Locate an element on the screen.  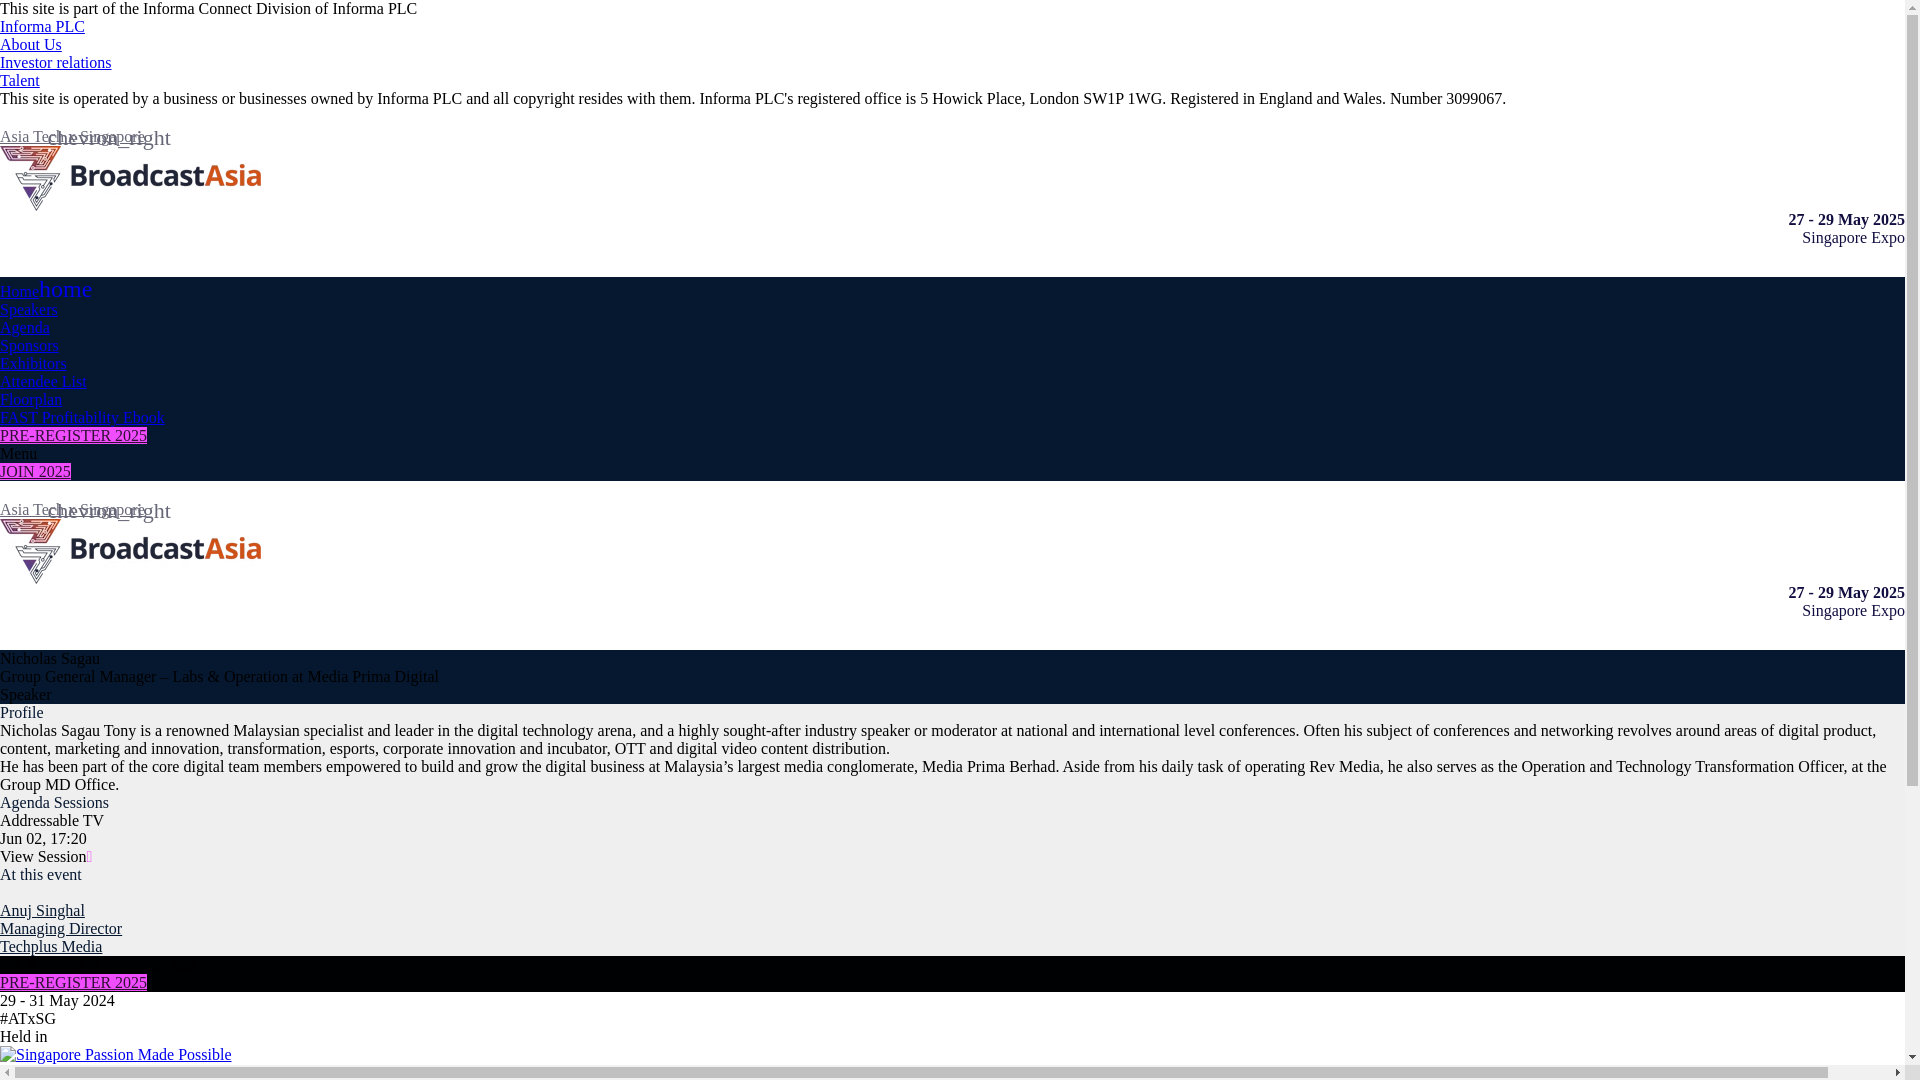
Asia Tech x Singapore is located at coordinates (72, 136).